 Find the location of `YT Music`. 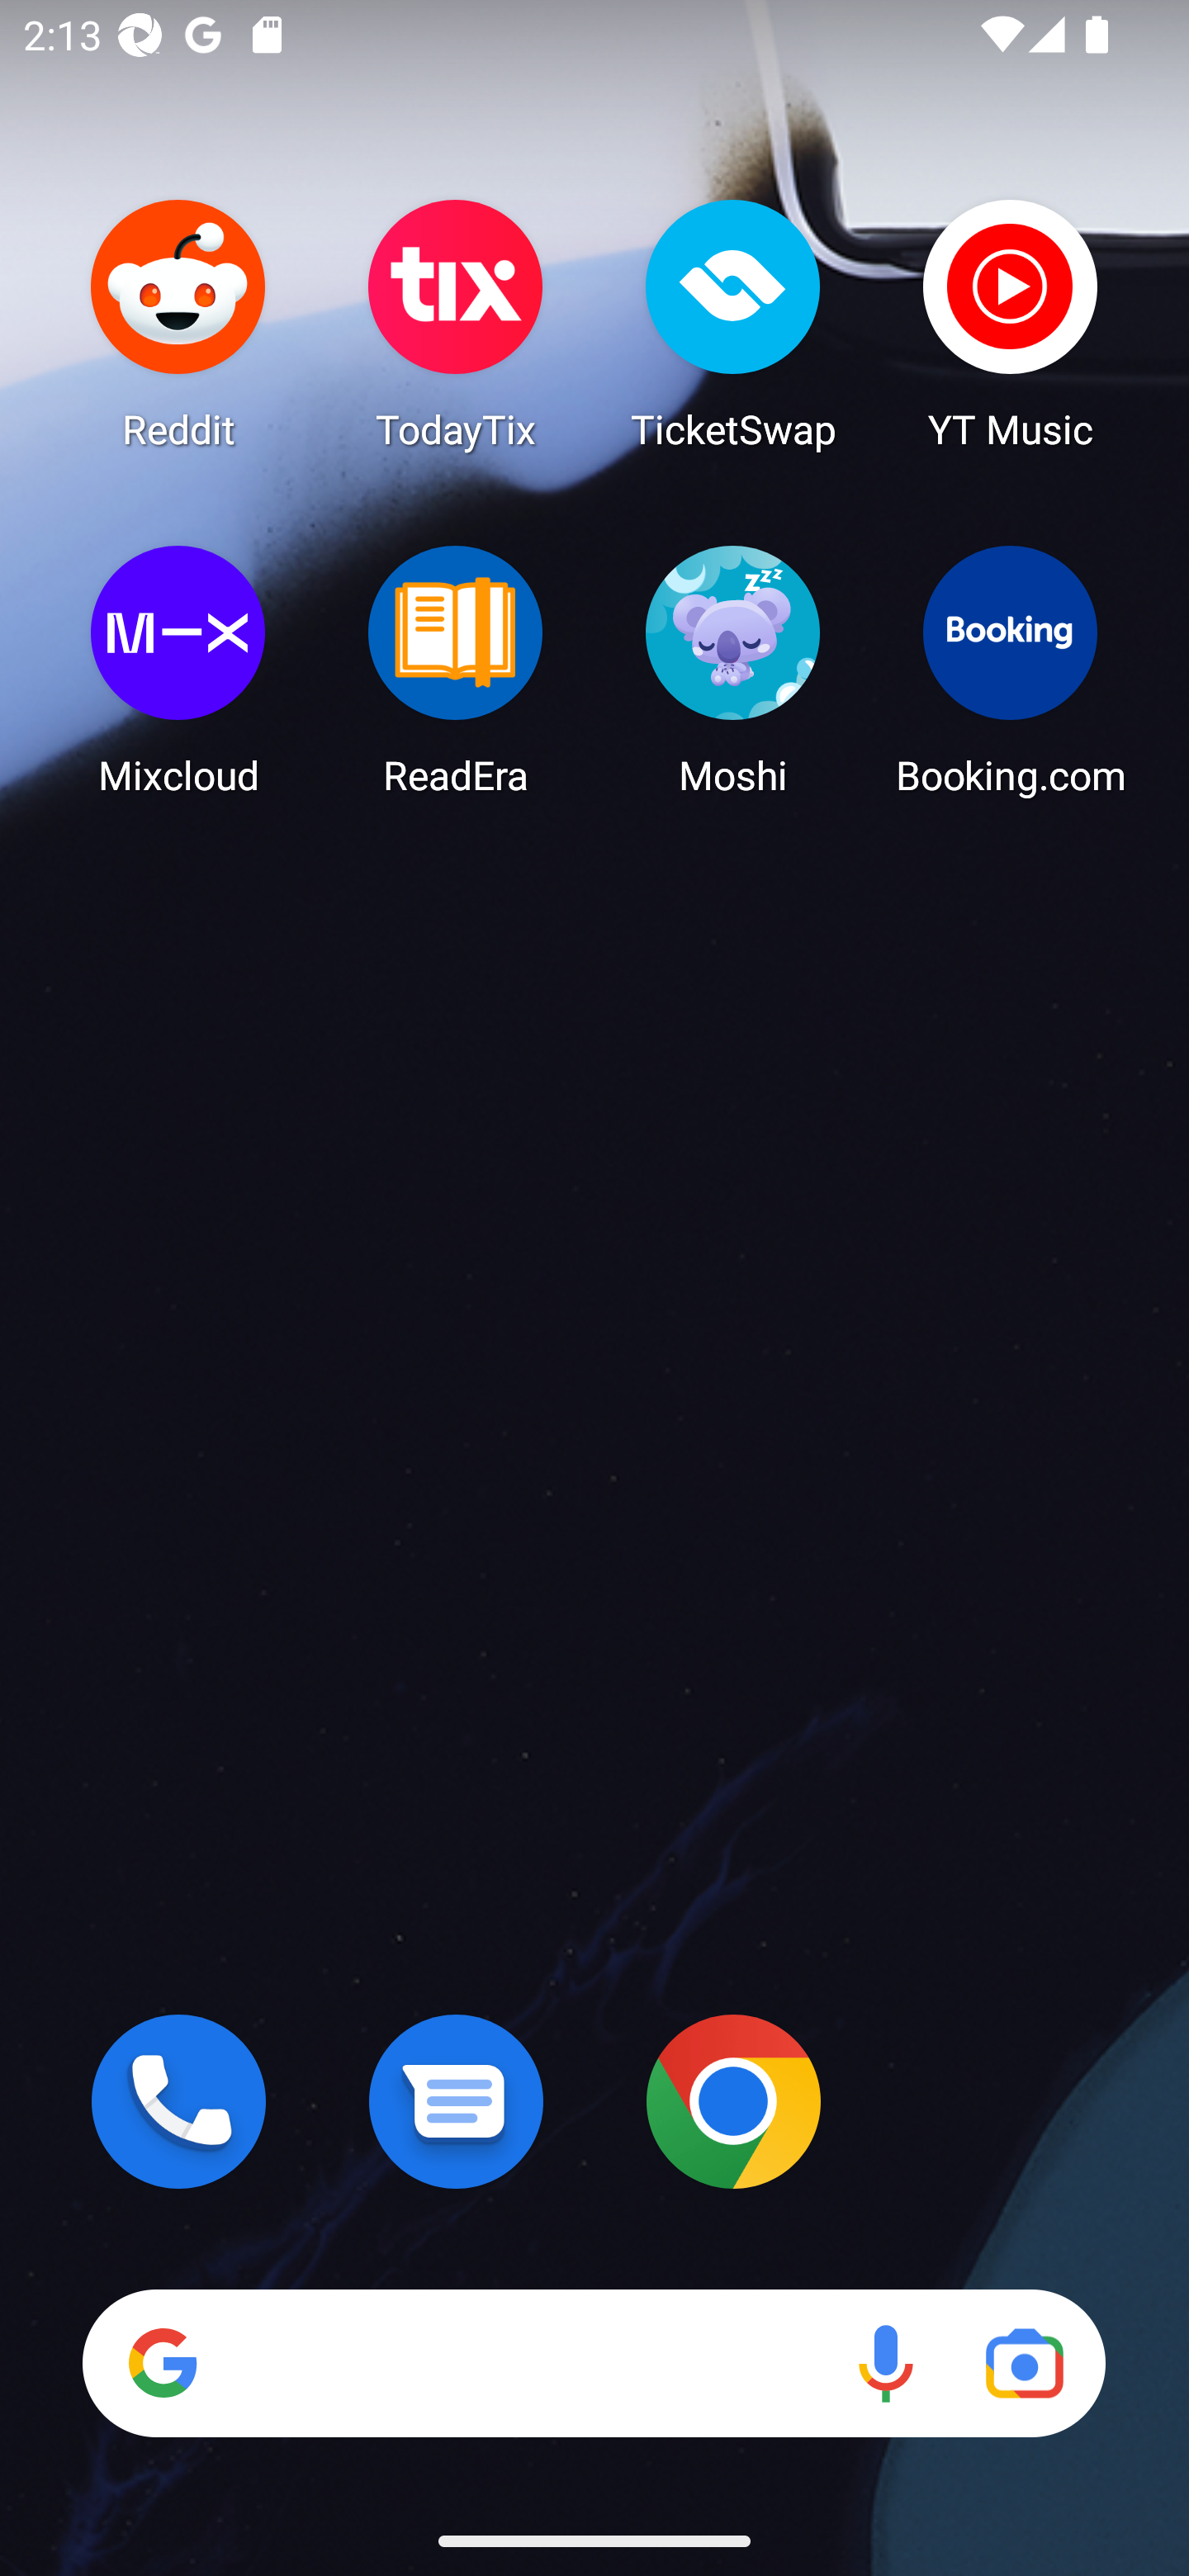

YT Music is located at coordinates (1011, 324).